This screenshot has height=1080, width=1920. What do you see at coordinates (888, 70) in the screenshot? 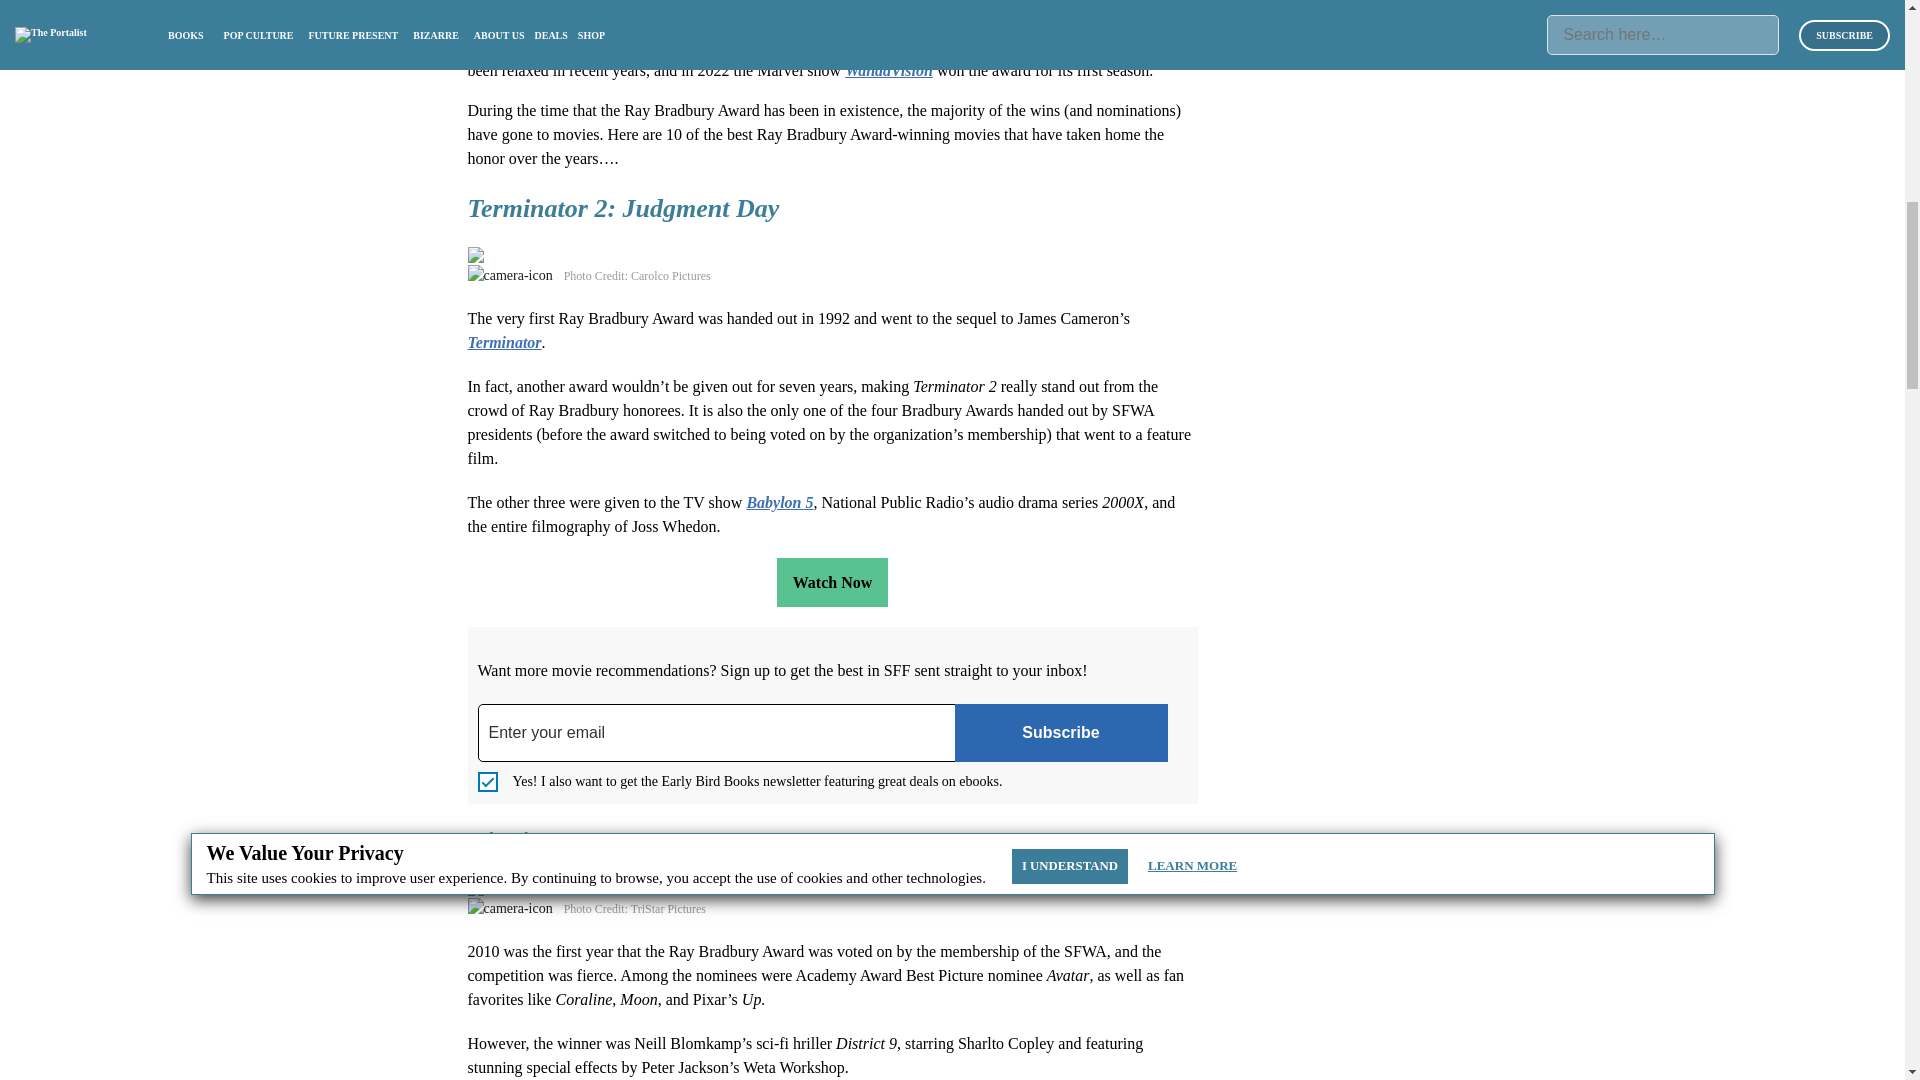
I see `WandaVision` at bounding box center [888, 70].